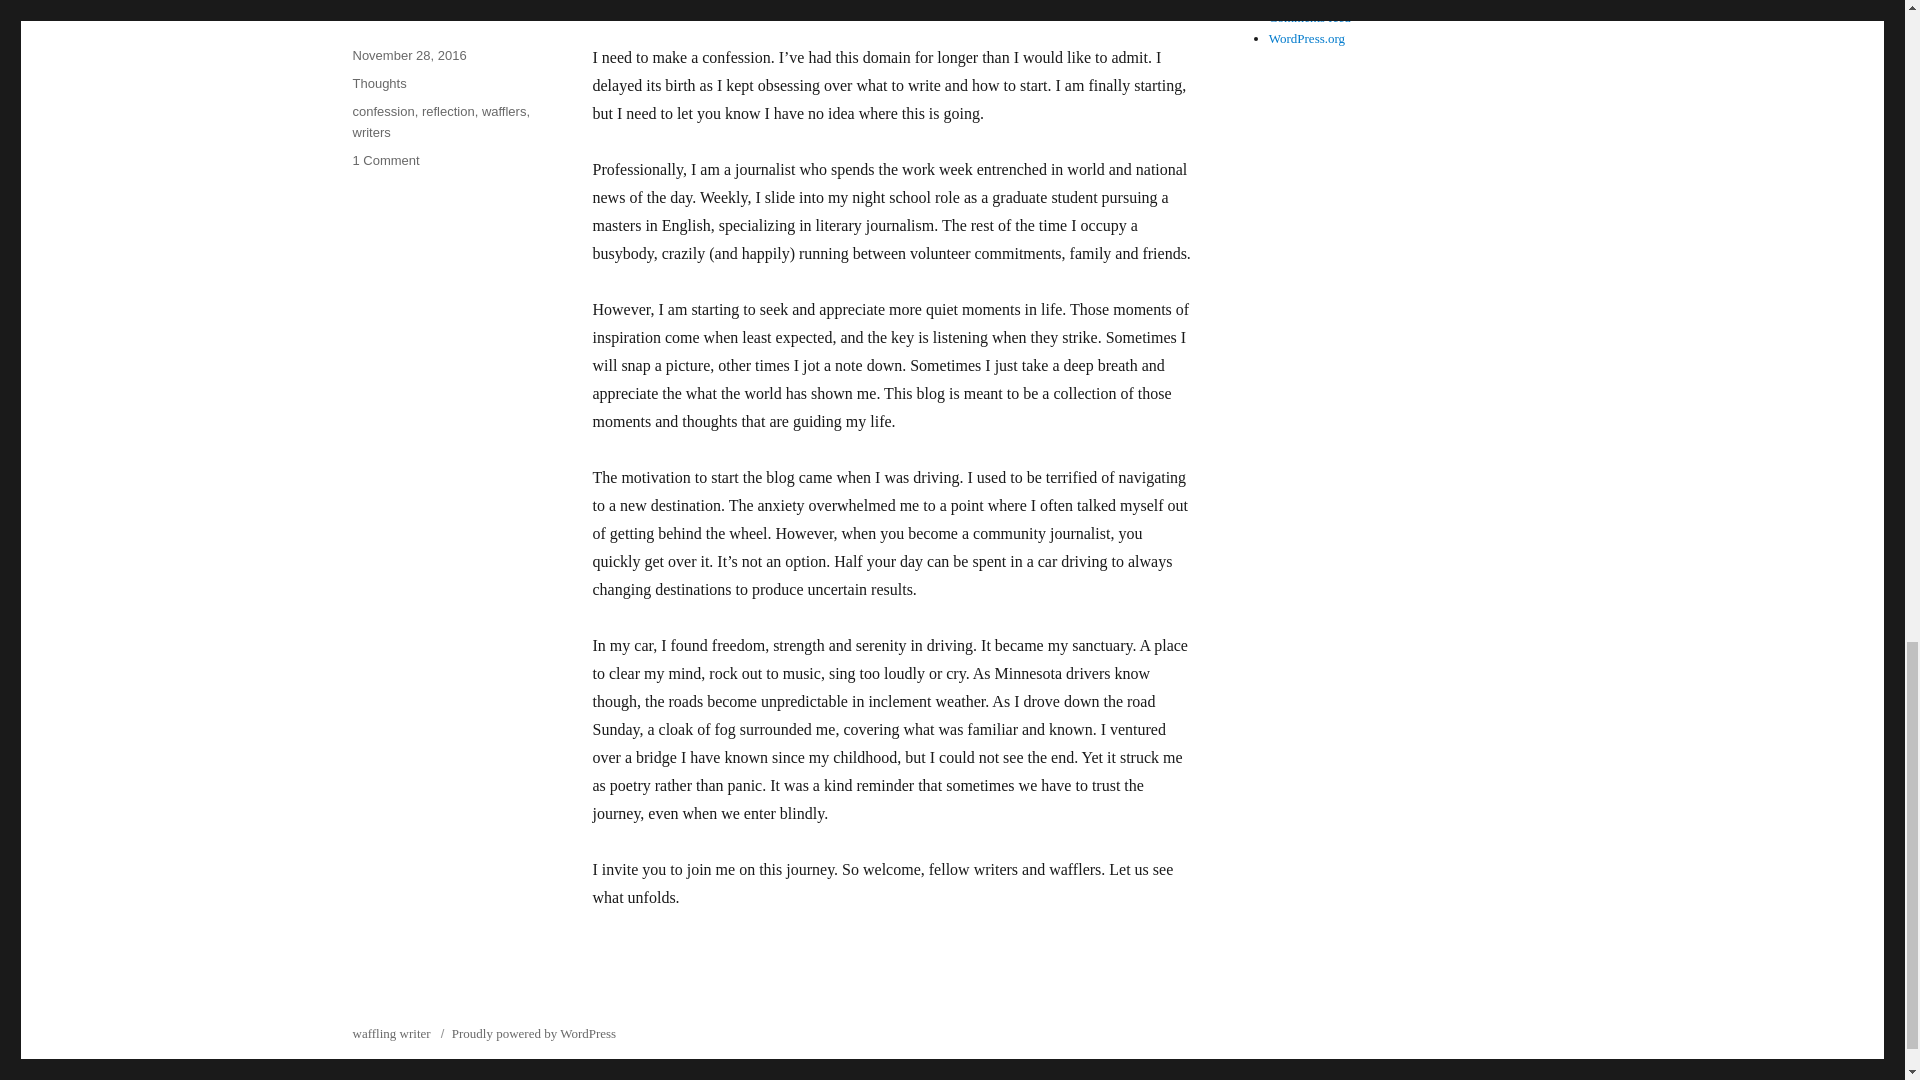  What do you see at coordinates (408, 54) in the screenshot?
I see `November 28, 2016` at bounding box center [408, 54].